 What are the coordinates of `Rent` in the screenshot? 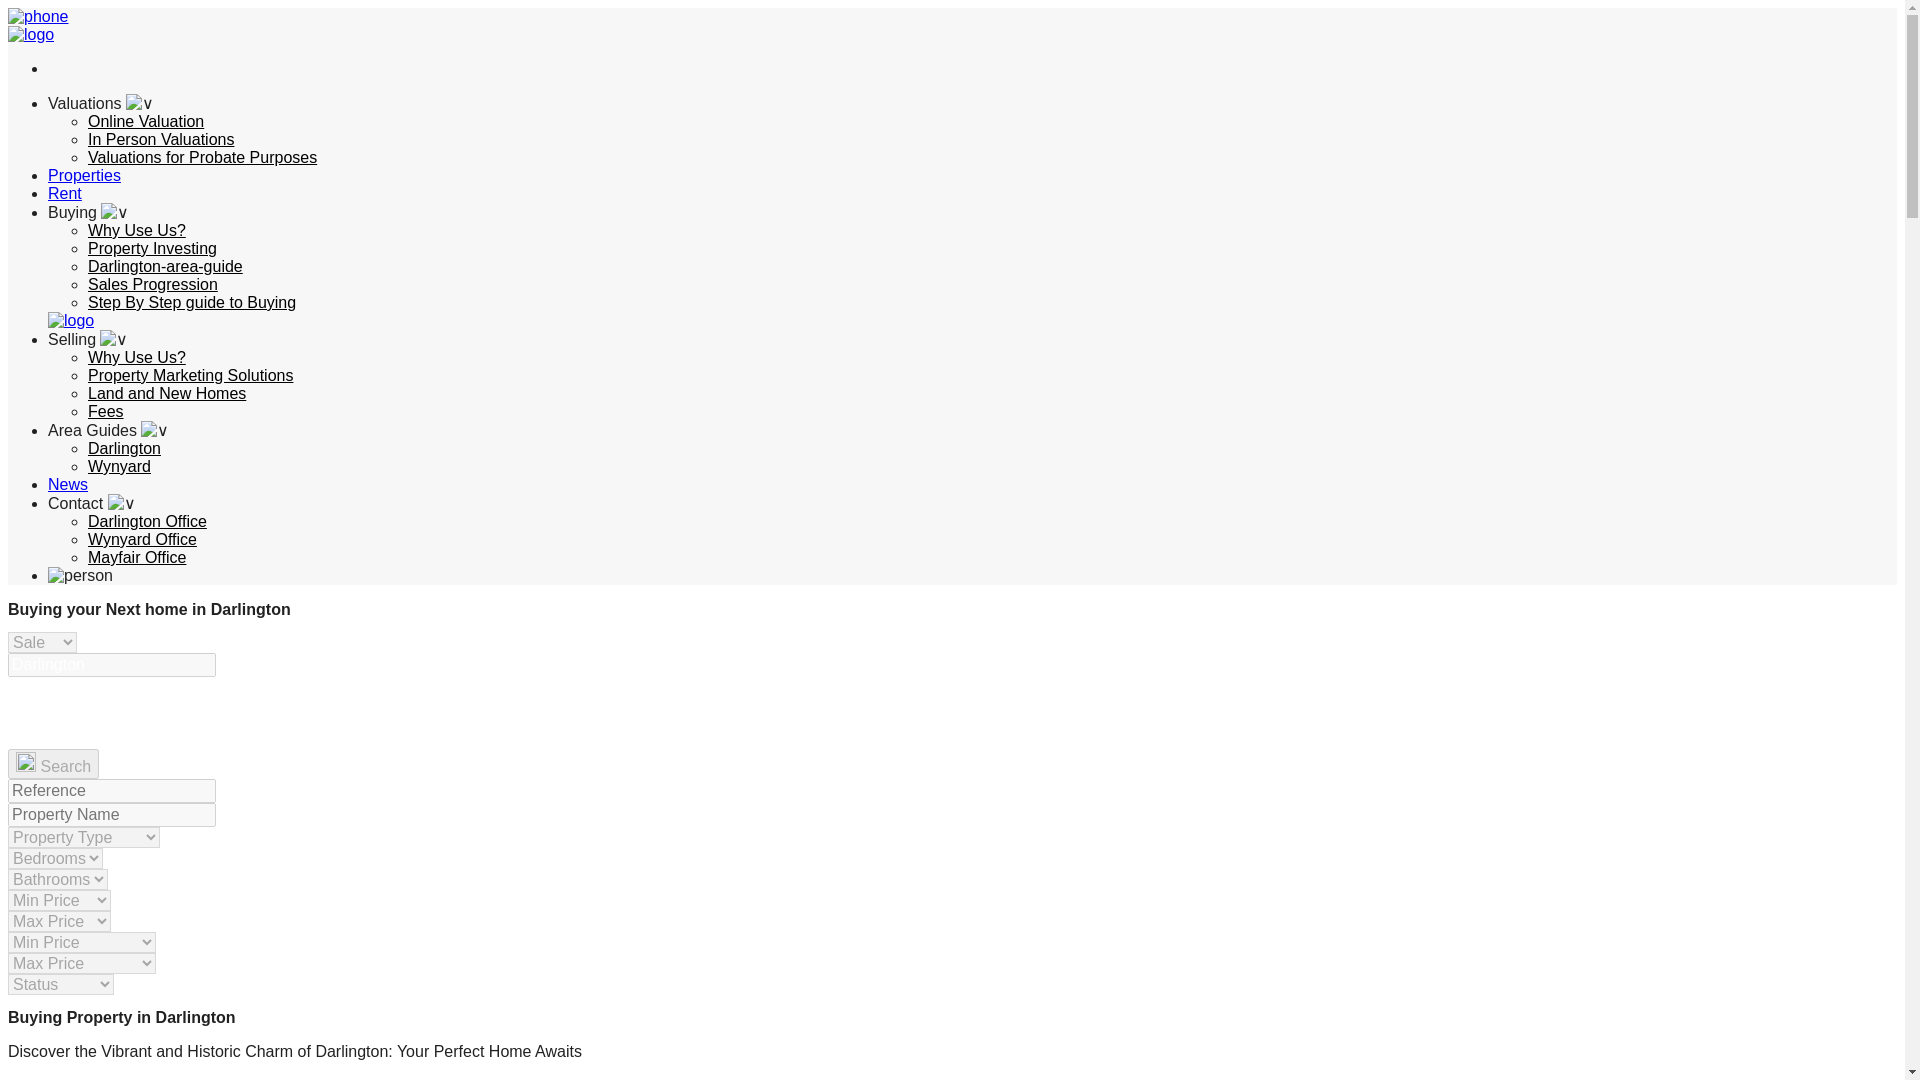 It's located at (65, 192).